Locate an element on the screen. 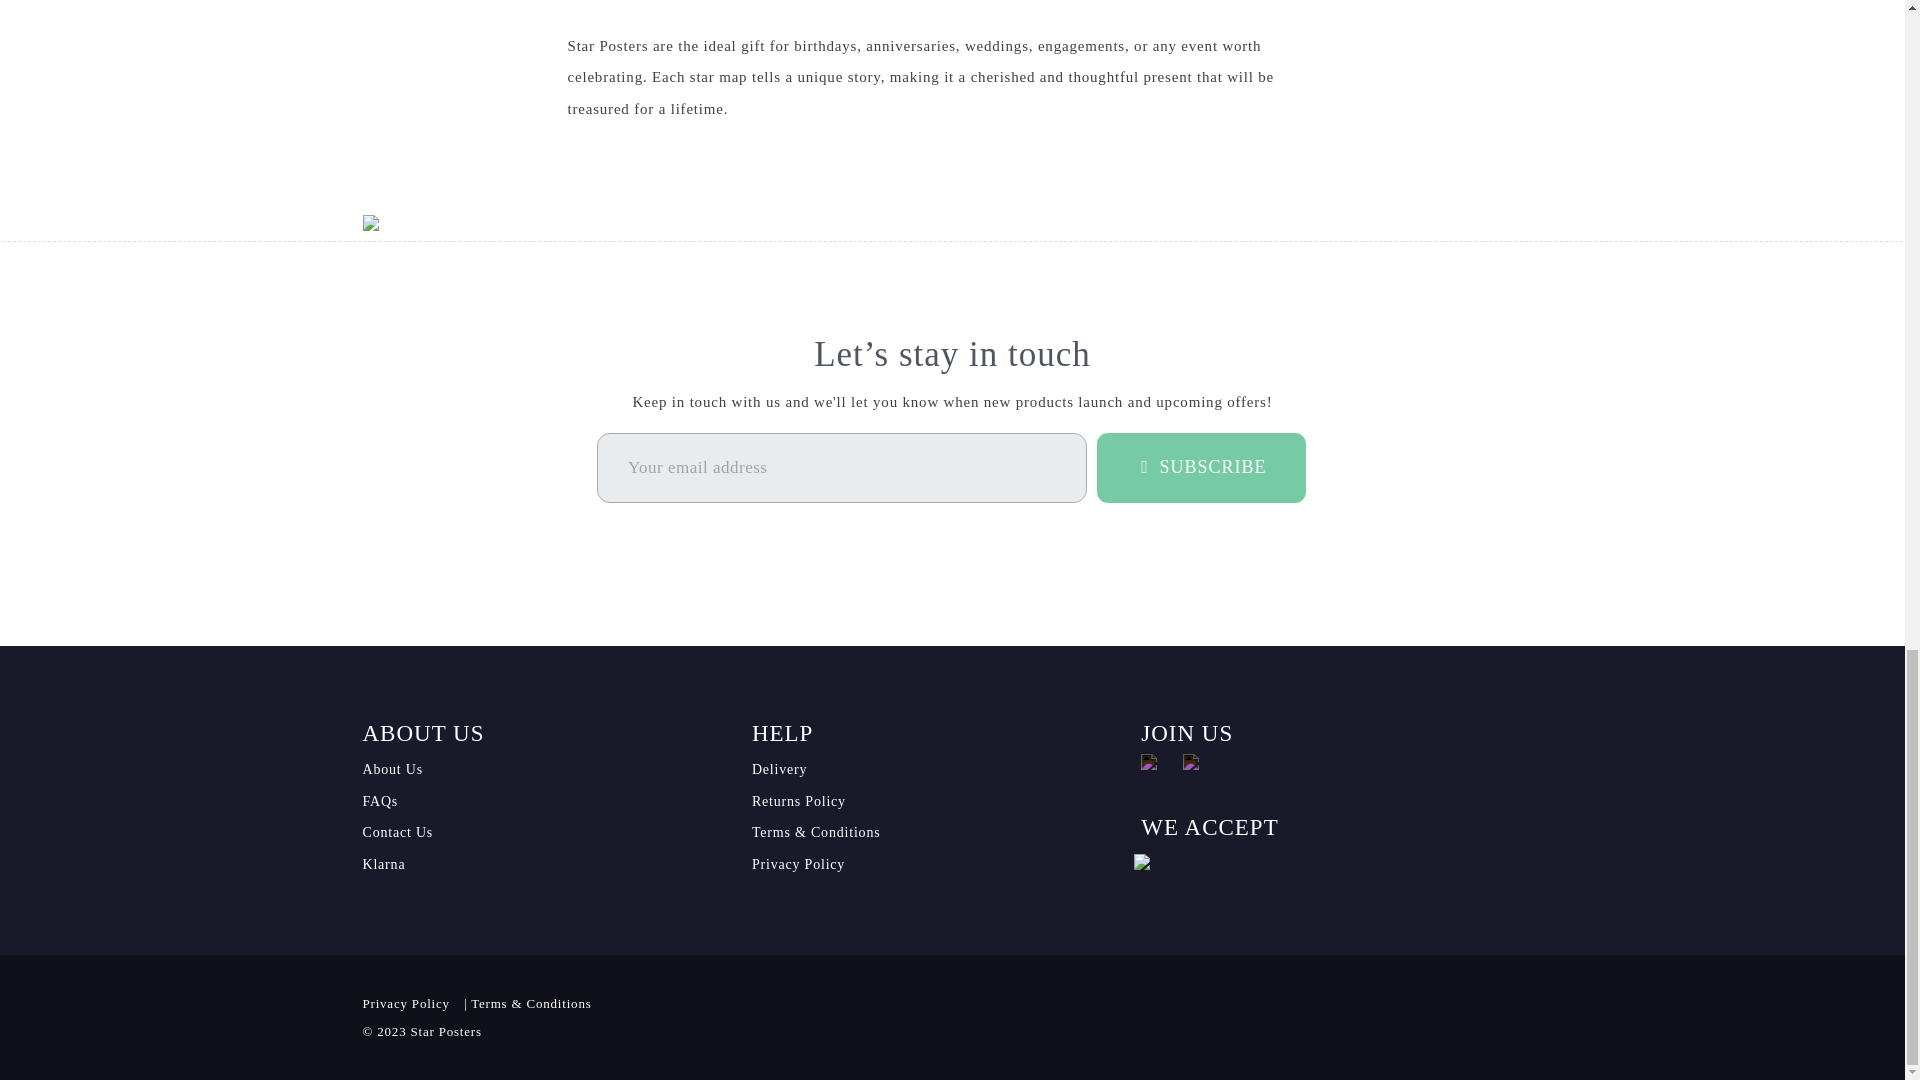  FAQs is located at coordinates (380, 800).